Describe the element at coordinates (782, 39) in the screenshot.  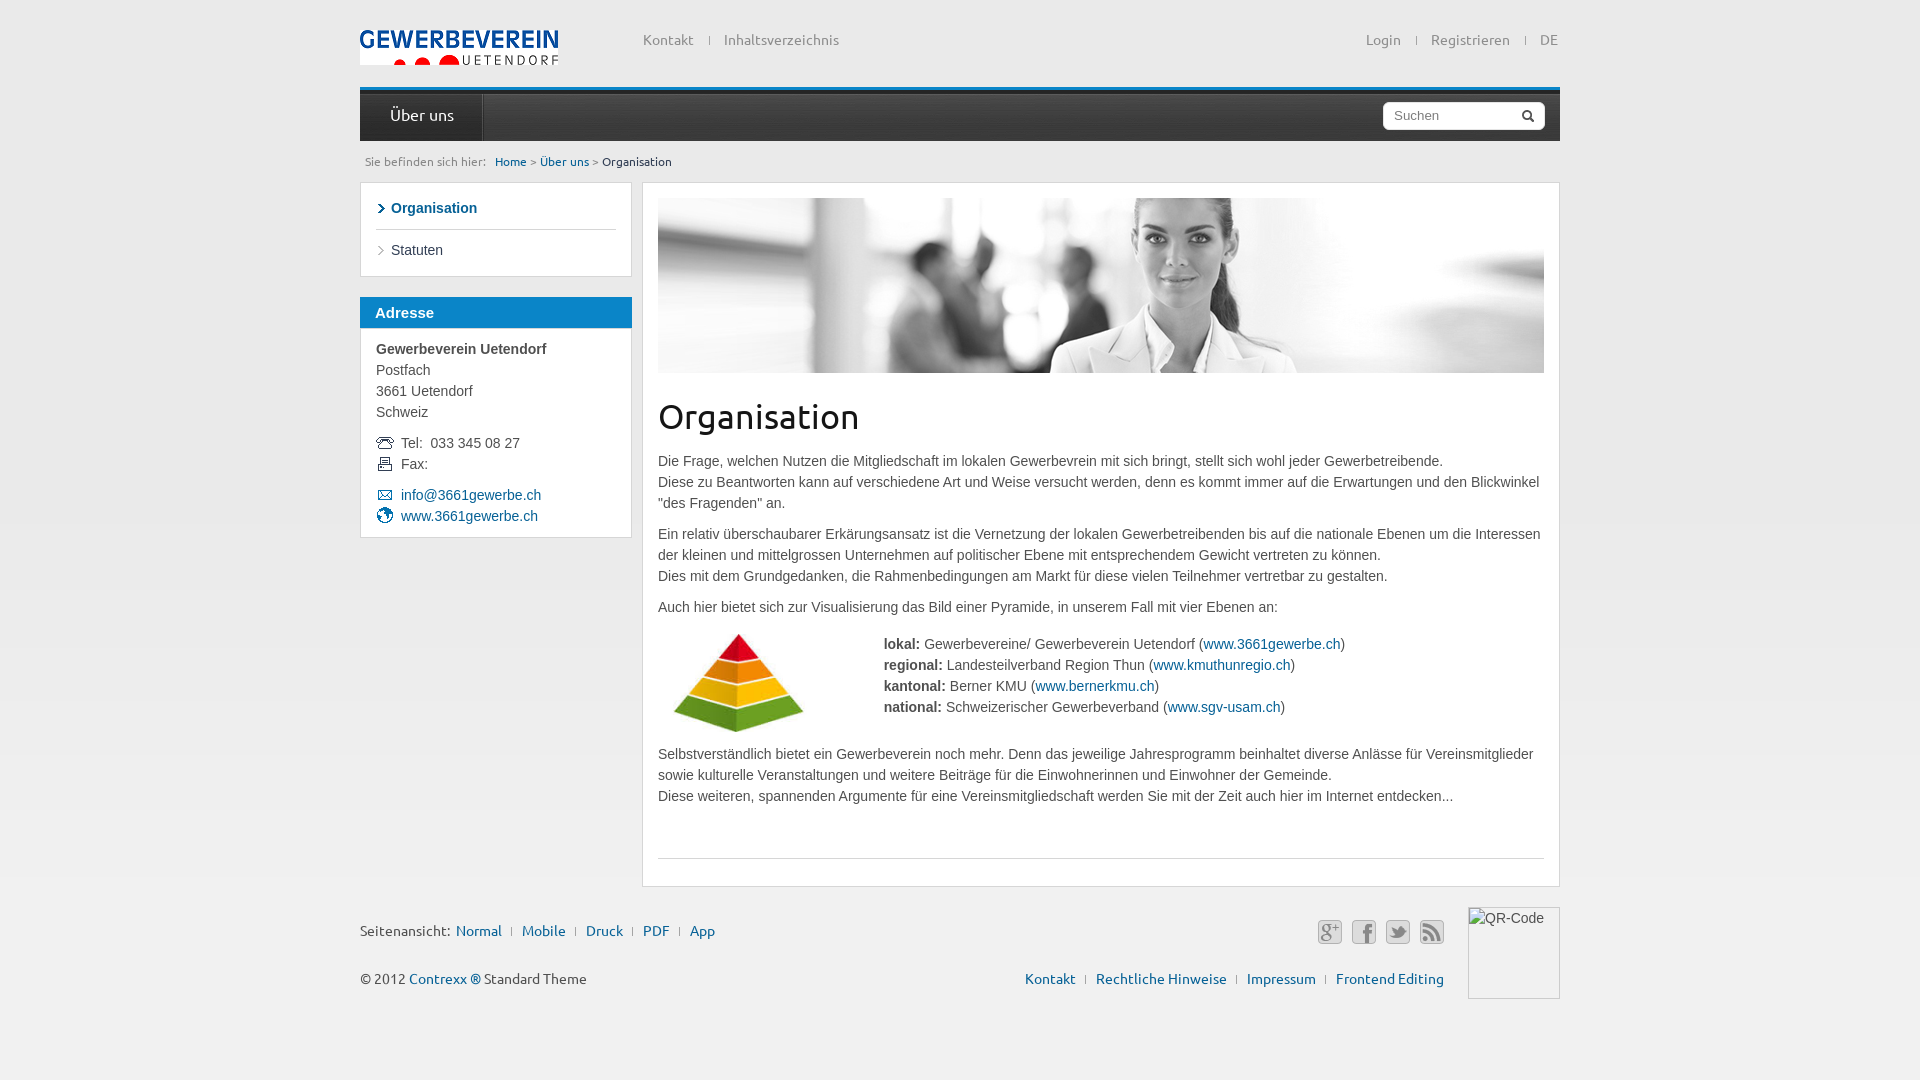
I see `Inhaltsverzeichnis` at that location.